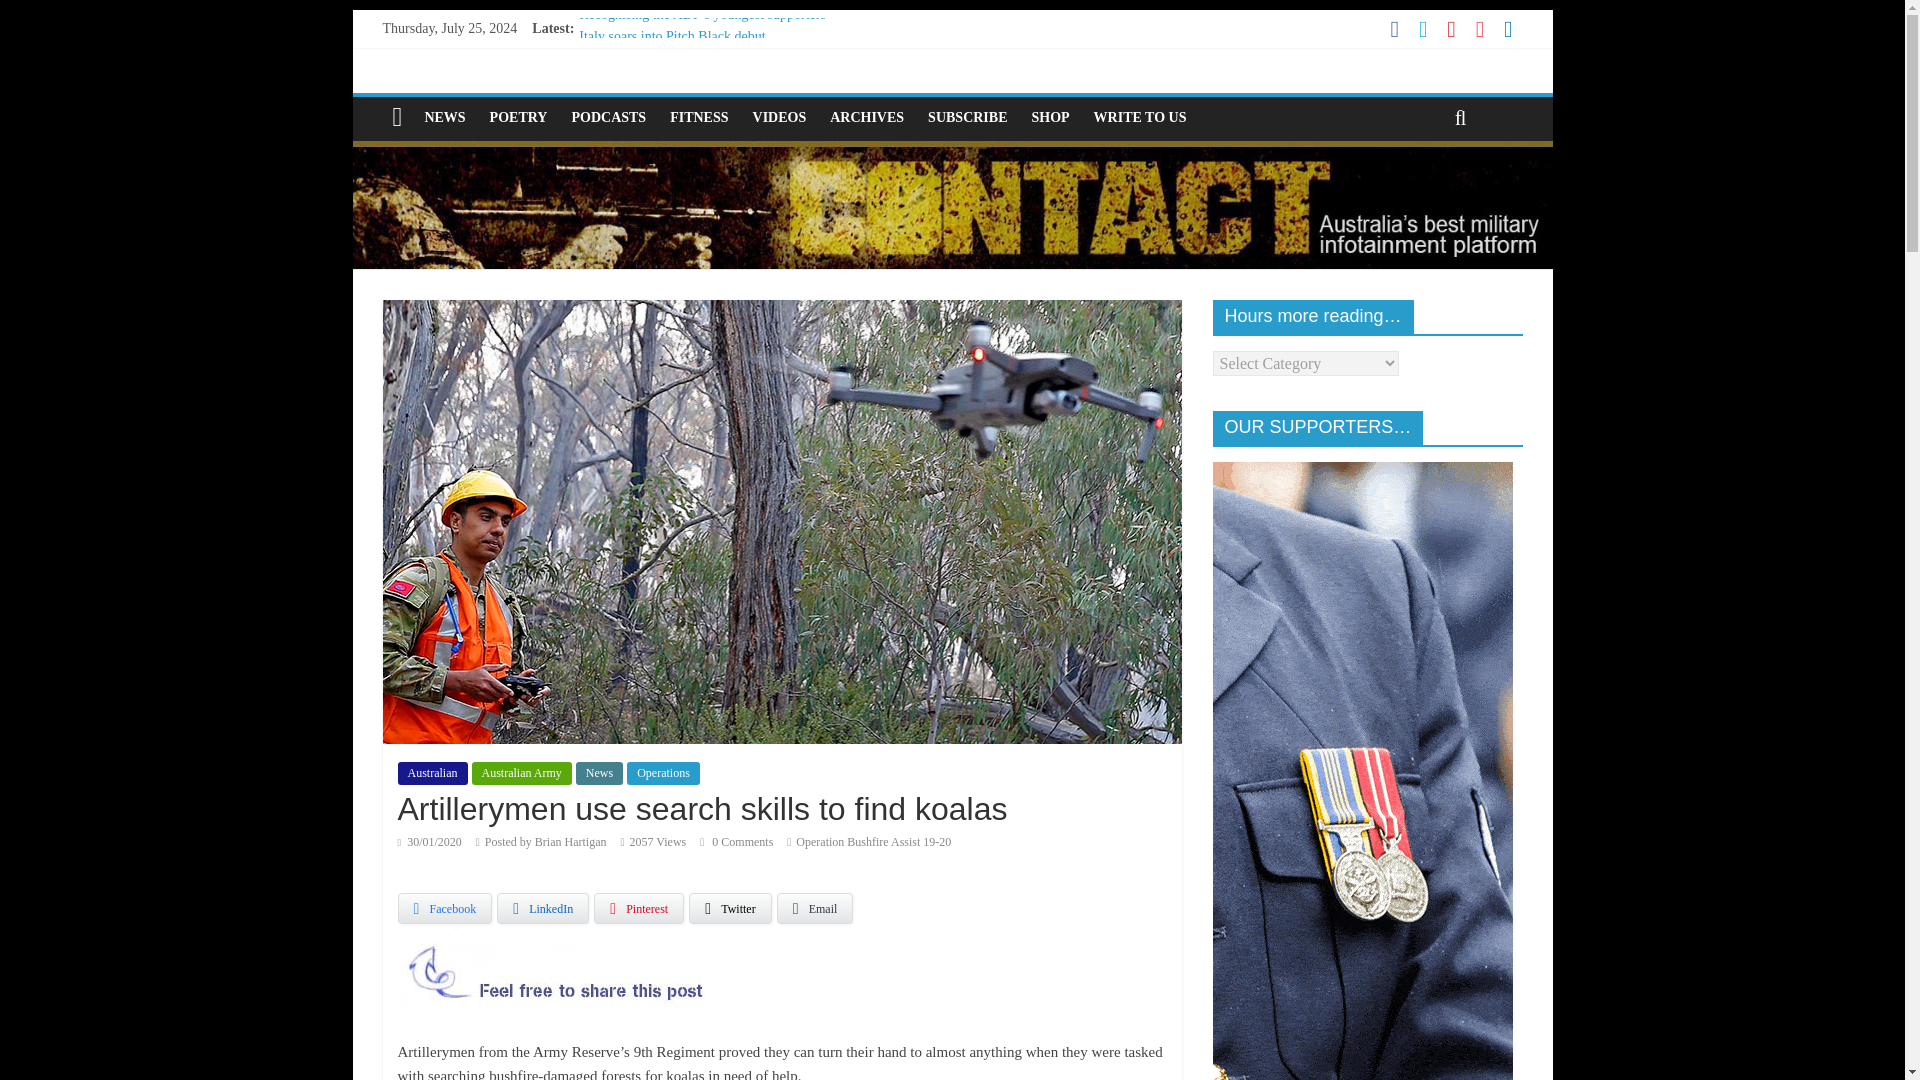 This screenshot has height=1080, width=1920. What do you see at coordinates (730, 908) in the screenshot?
I see `Twitter` at bounding box center [730, 908].